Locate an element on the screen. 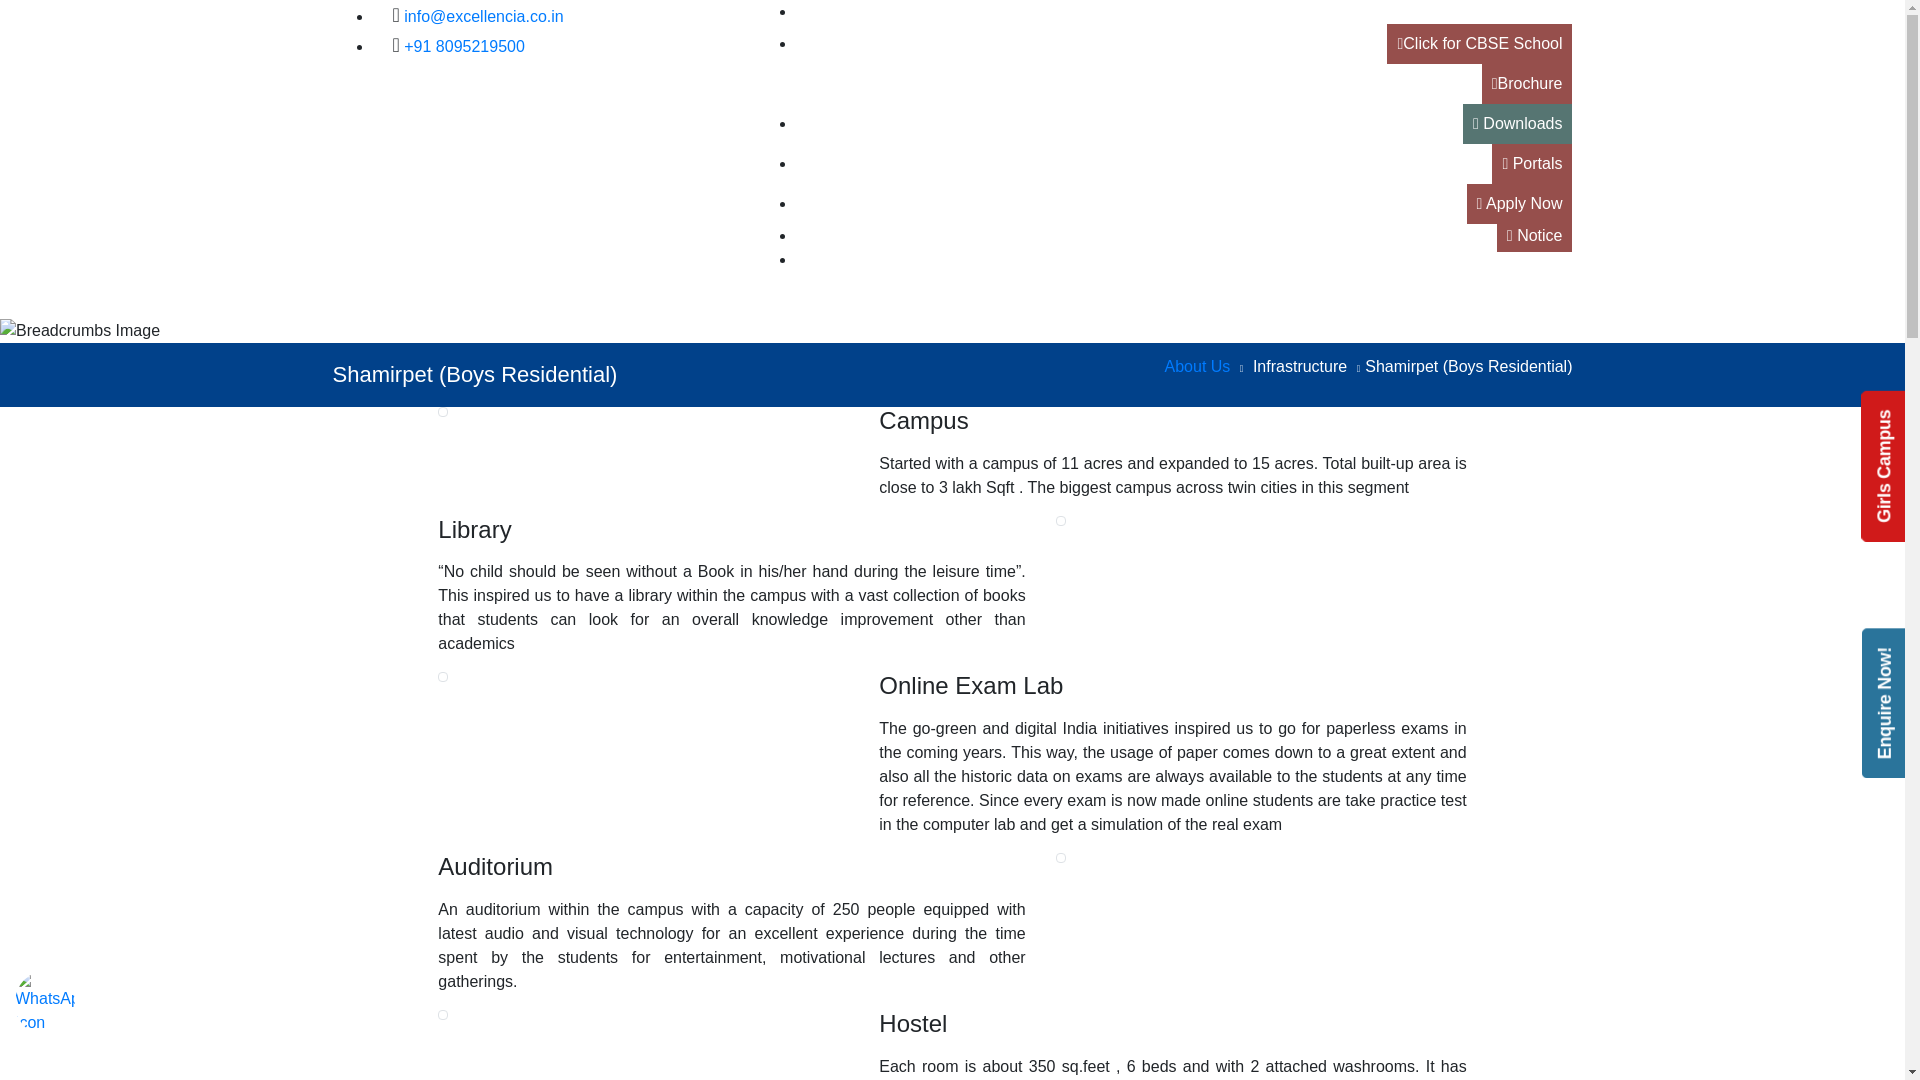  Apply Now is located at coordinates (1519, 203).